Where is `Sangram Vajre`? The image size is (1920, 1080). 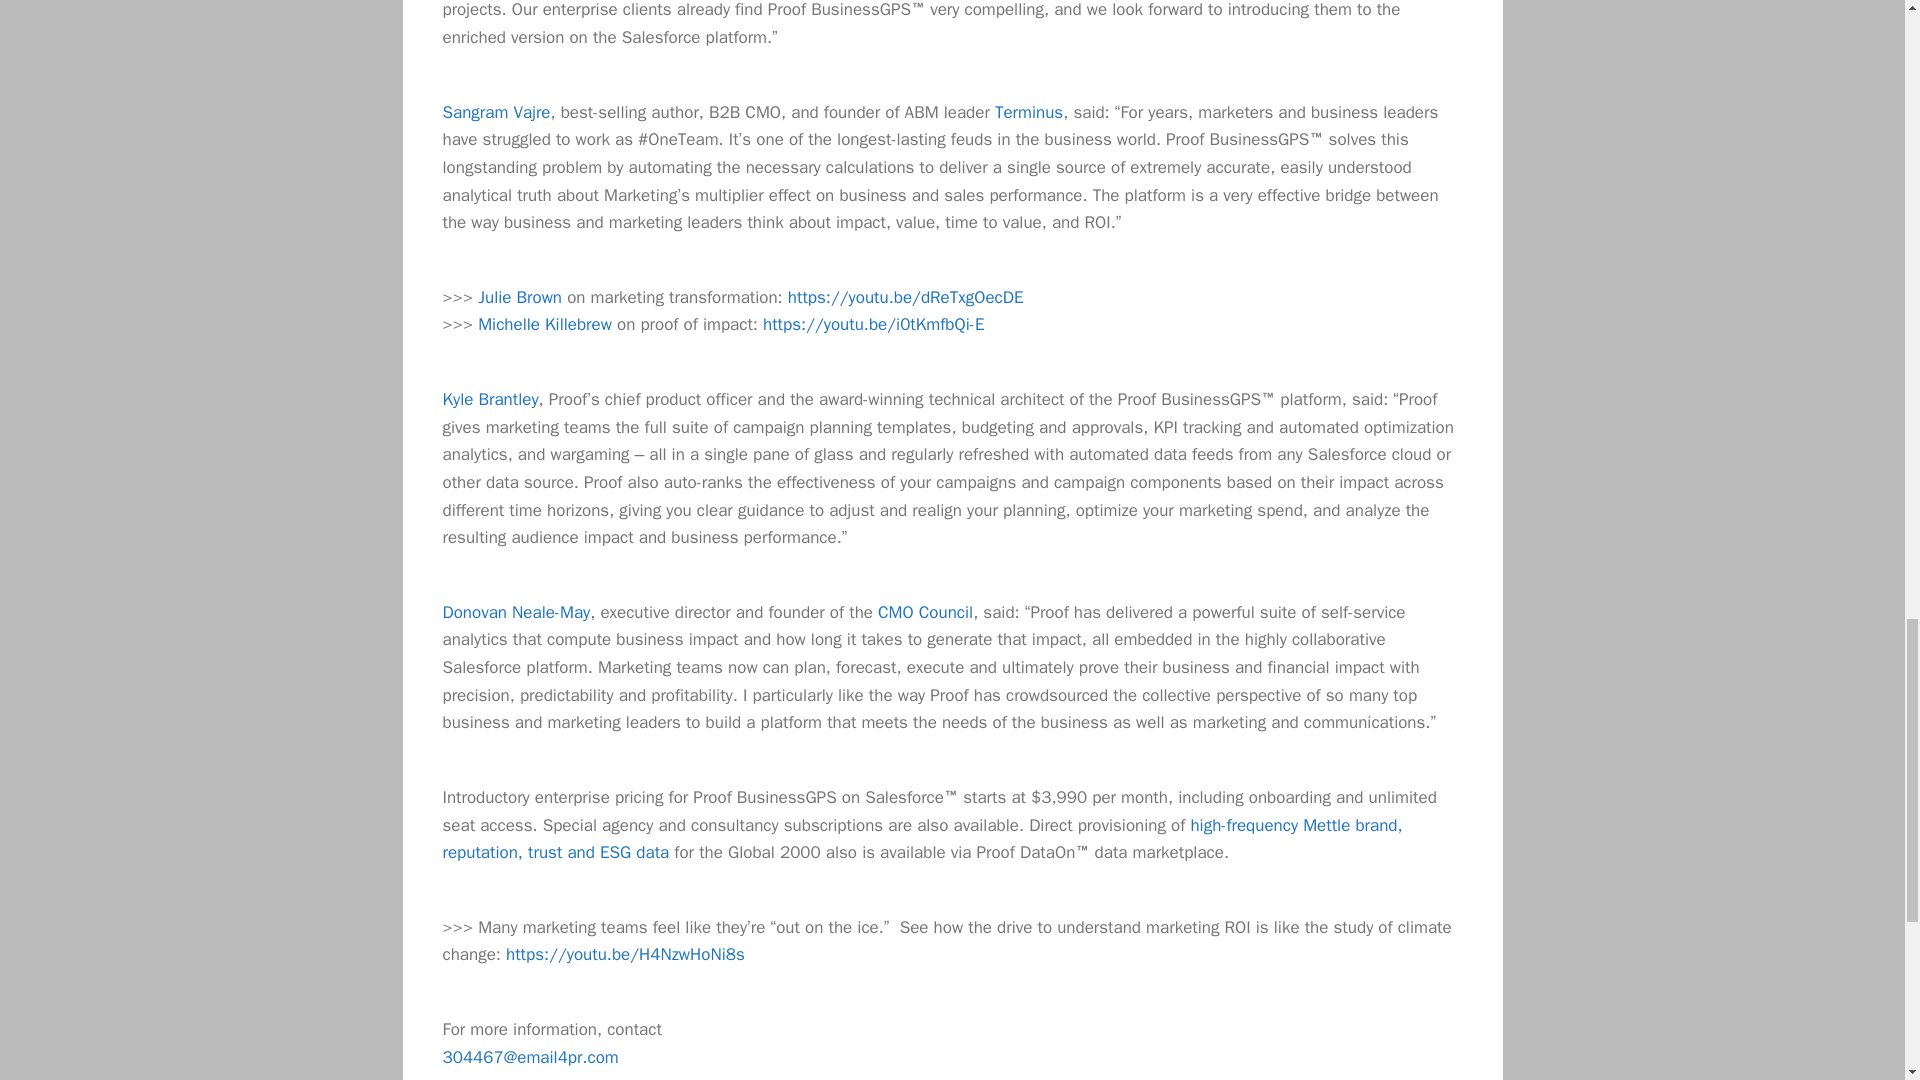 Sangram Vajre is located at coordinates (495, 112).